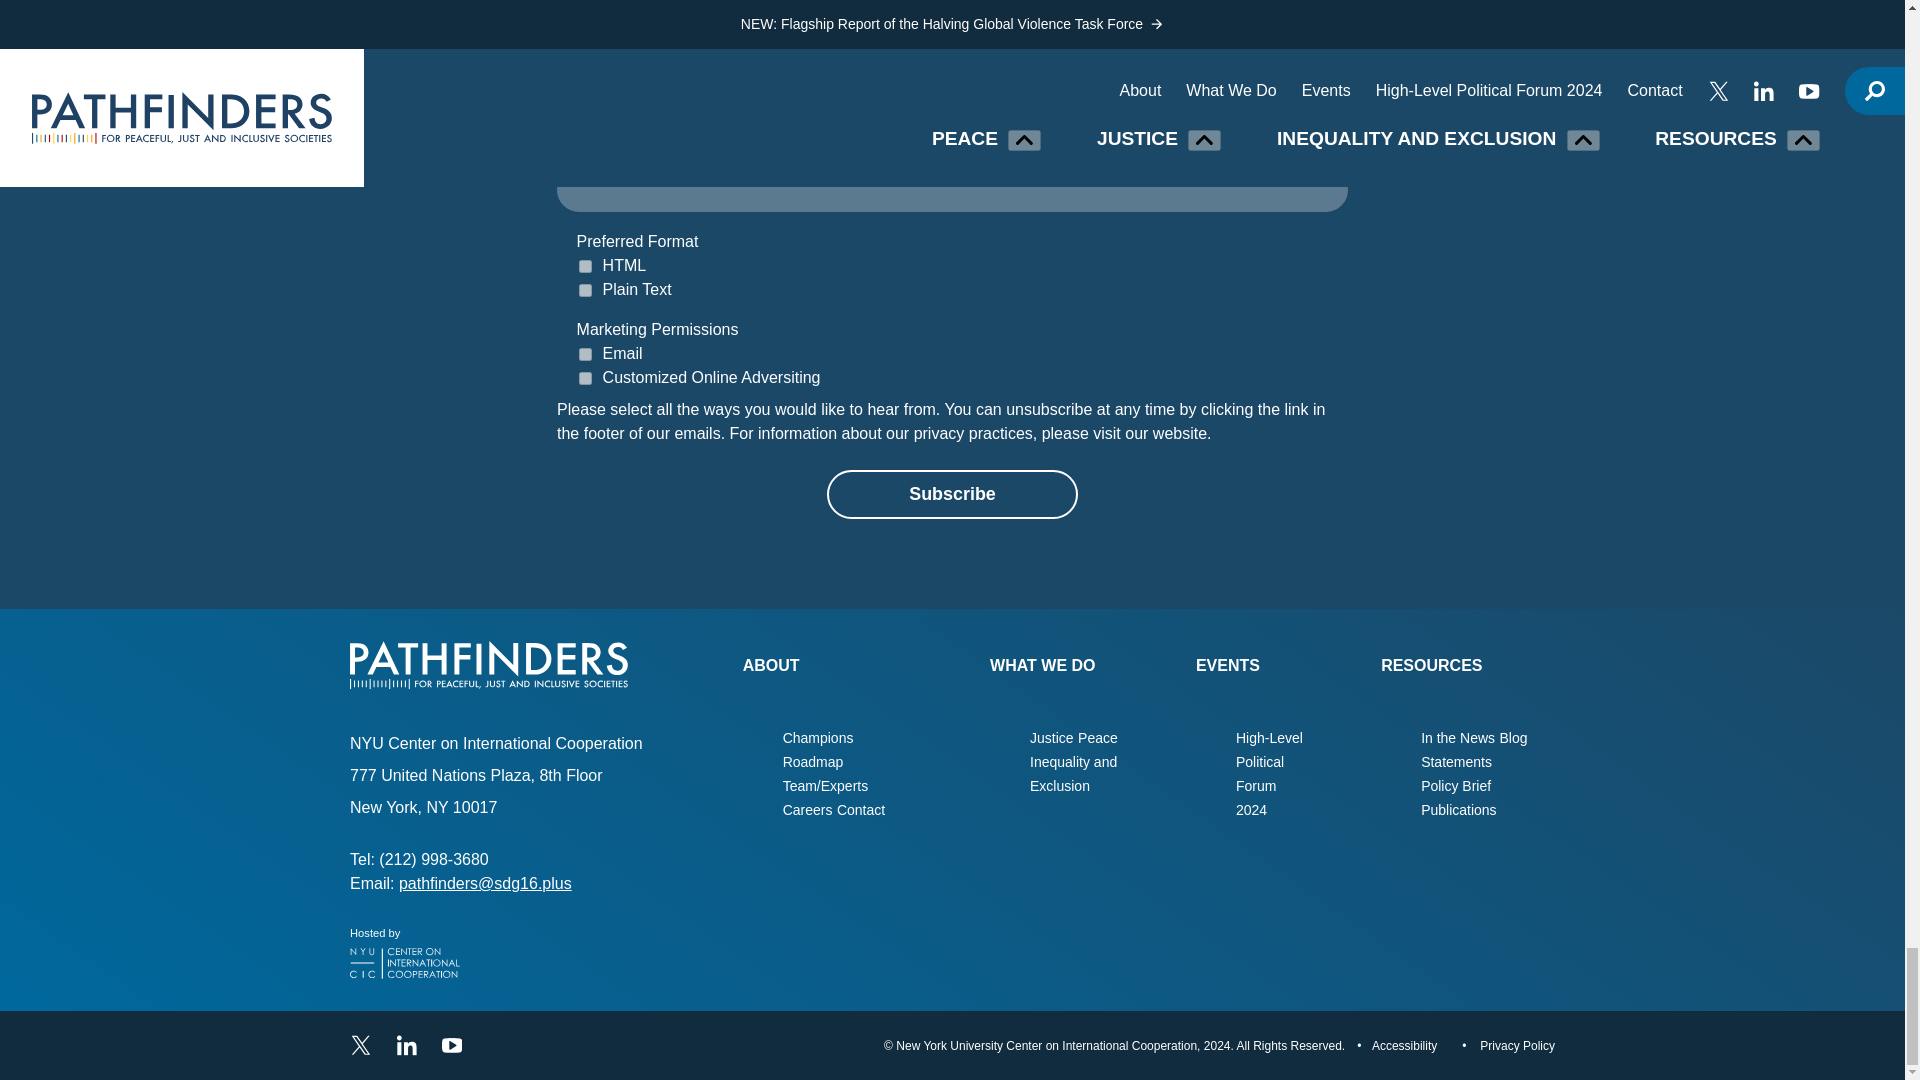 The image size is (1920, 1080). I want to click on Customized Online Adversiting, so click(585, 378).